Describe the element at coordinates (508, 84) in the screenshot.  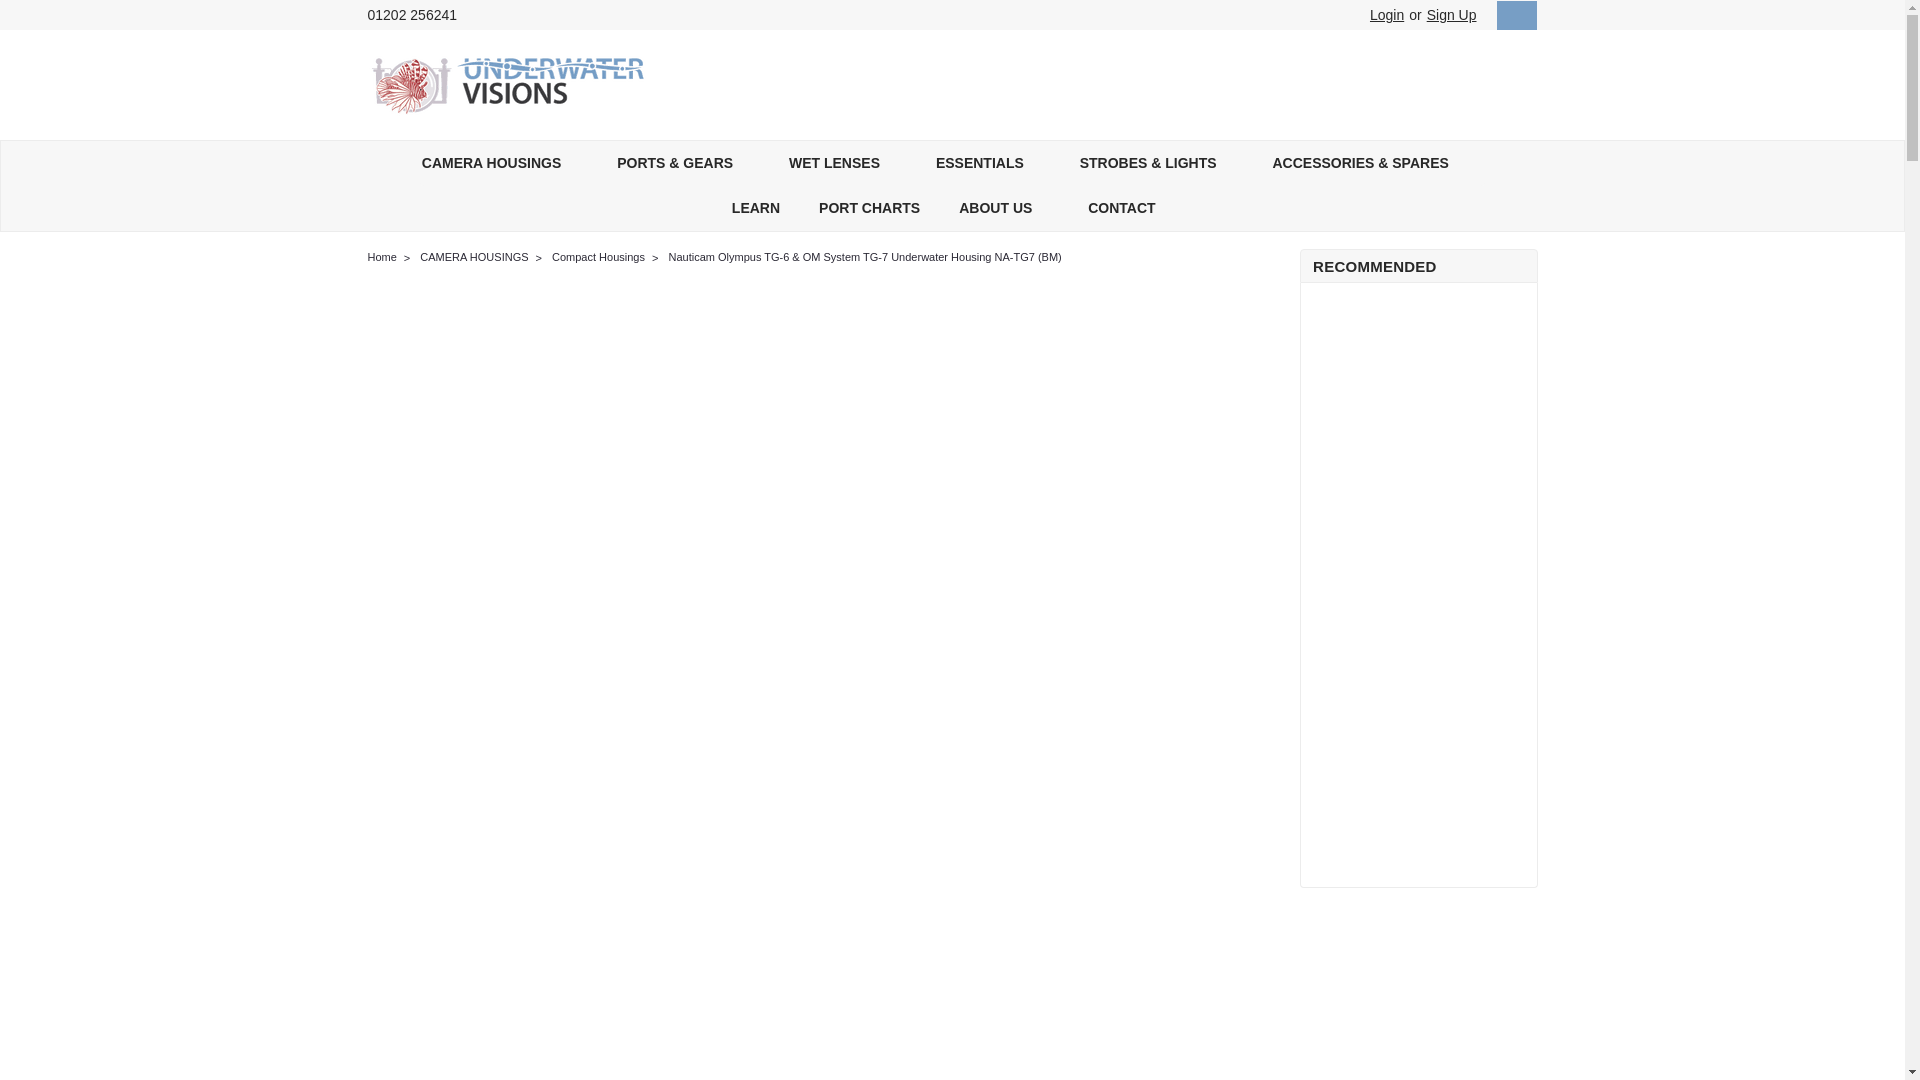
I see `UW Visions - Nauticam UK` at that location.